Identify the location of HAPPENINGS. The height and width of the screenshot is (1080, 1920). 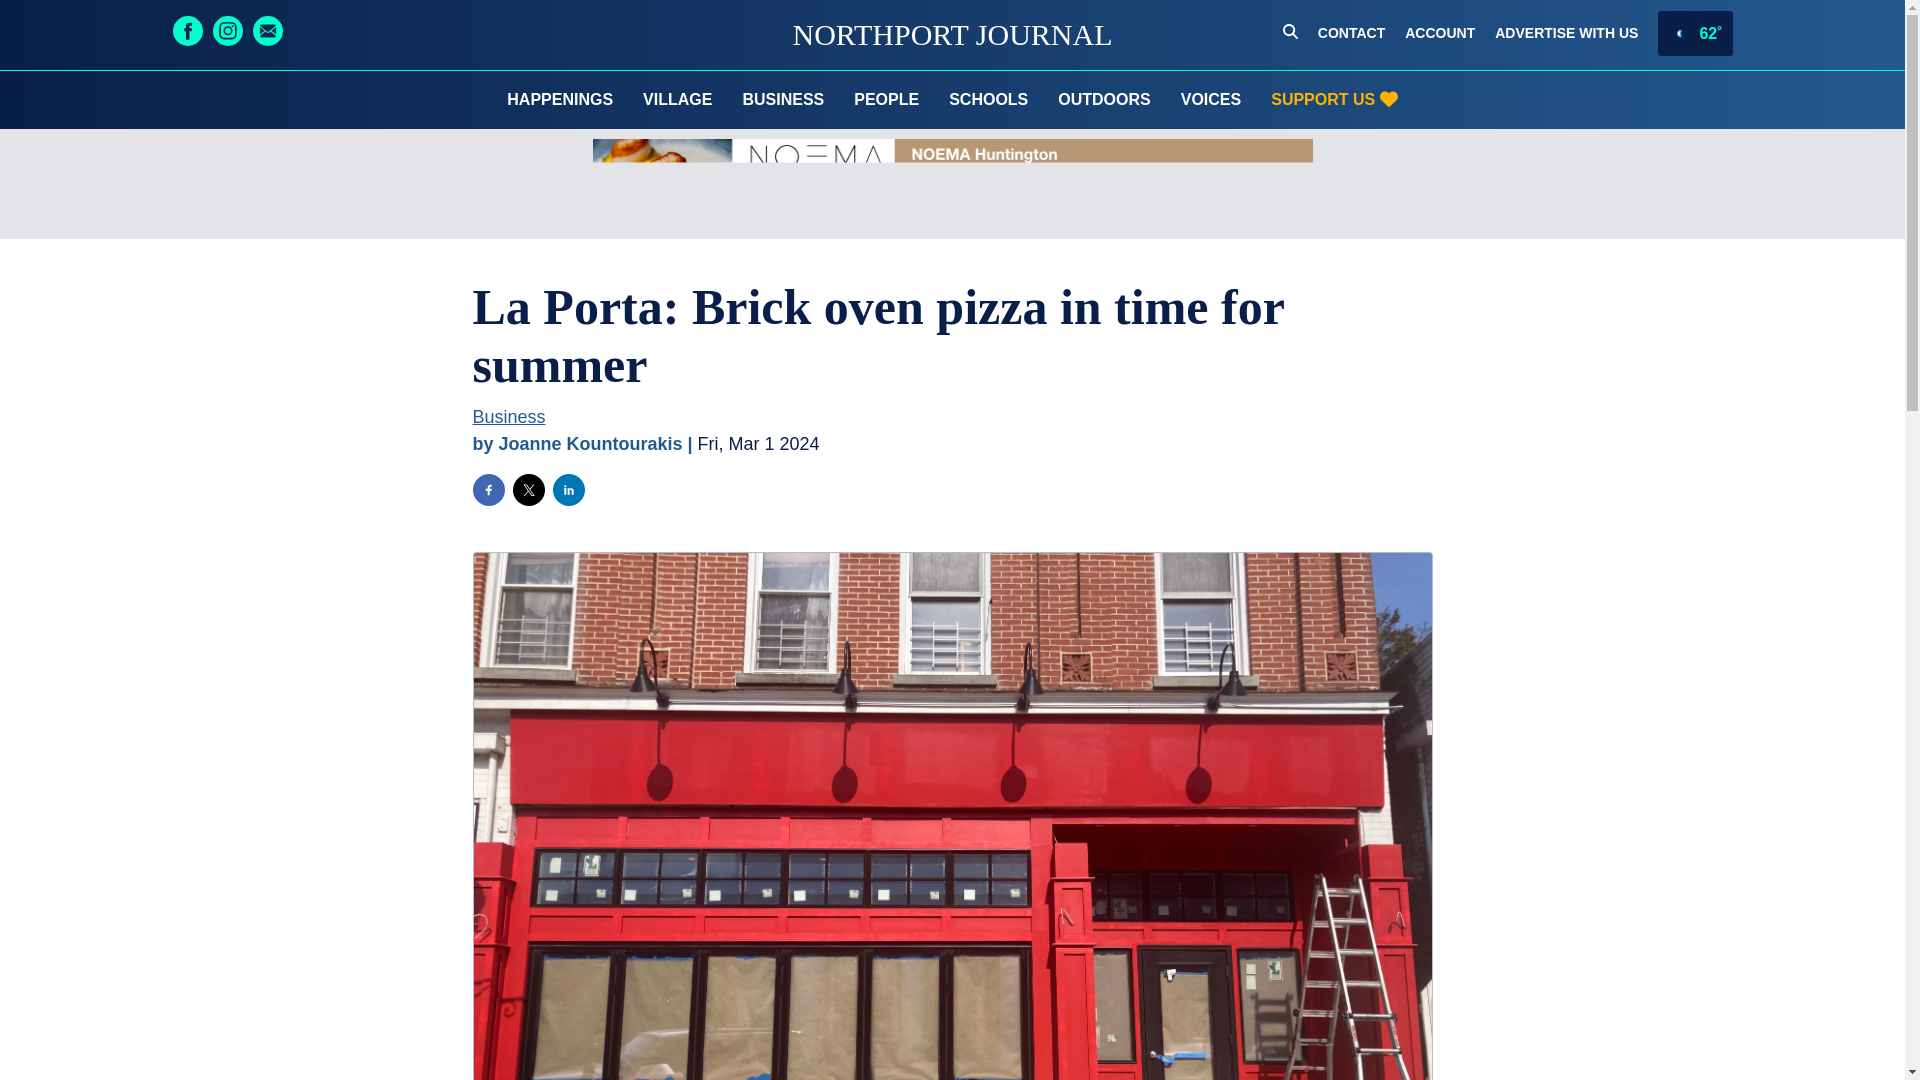
(559, 100).